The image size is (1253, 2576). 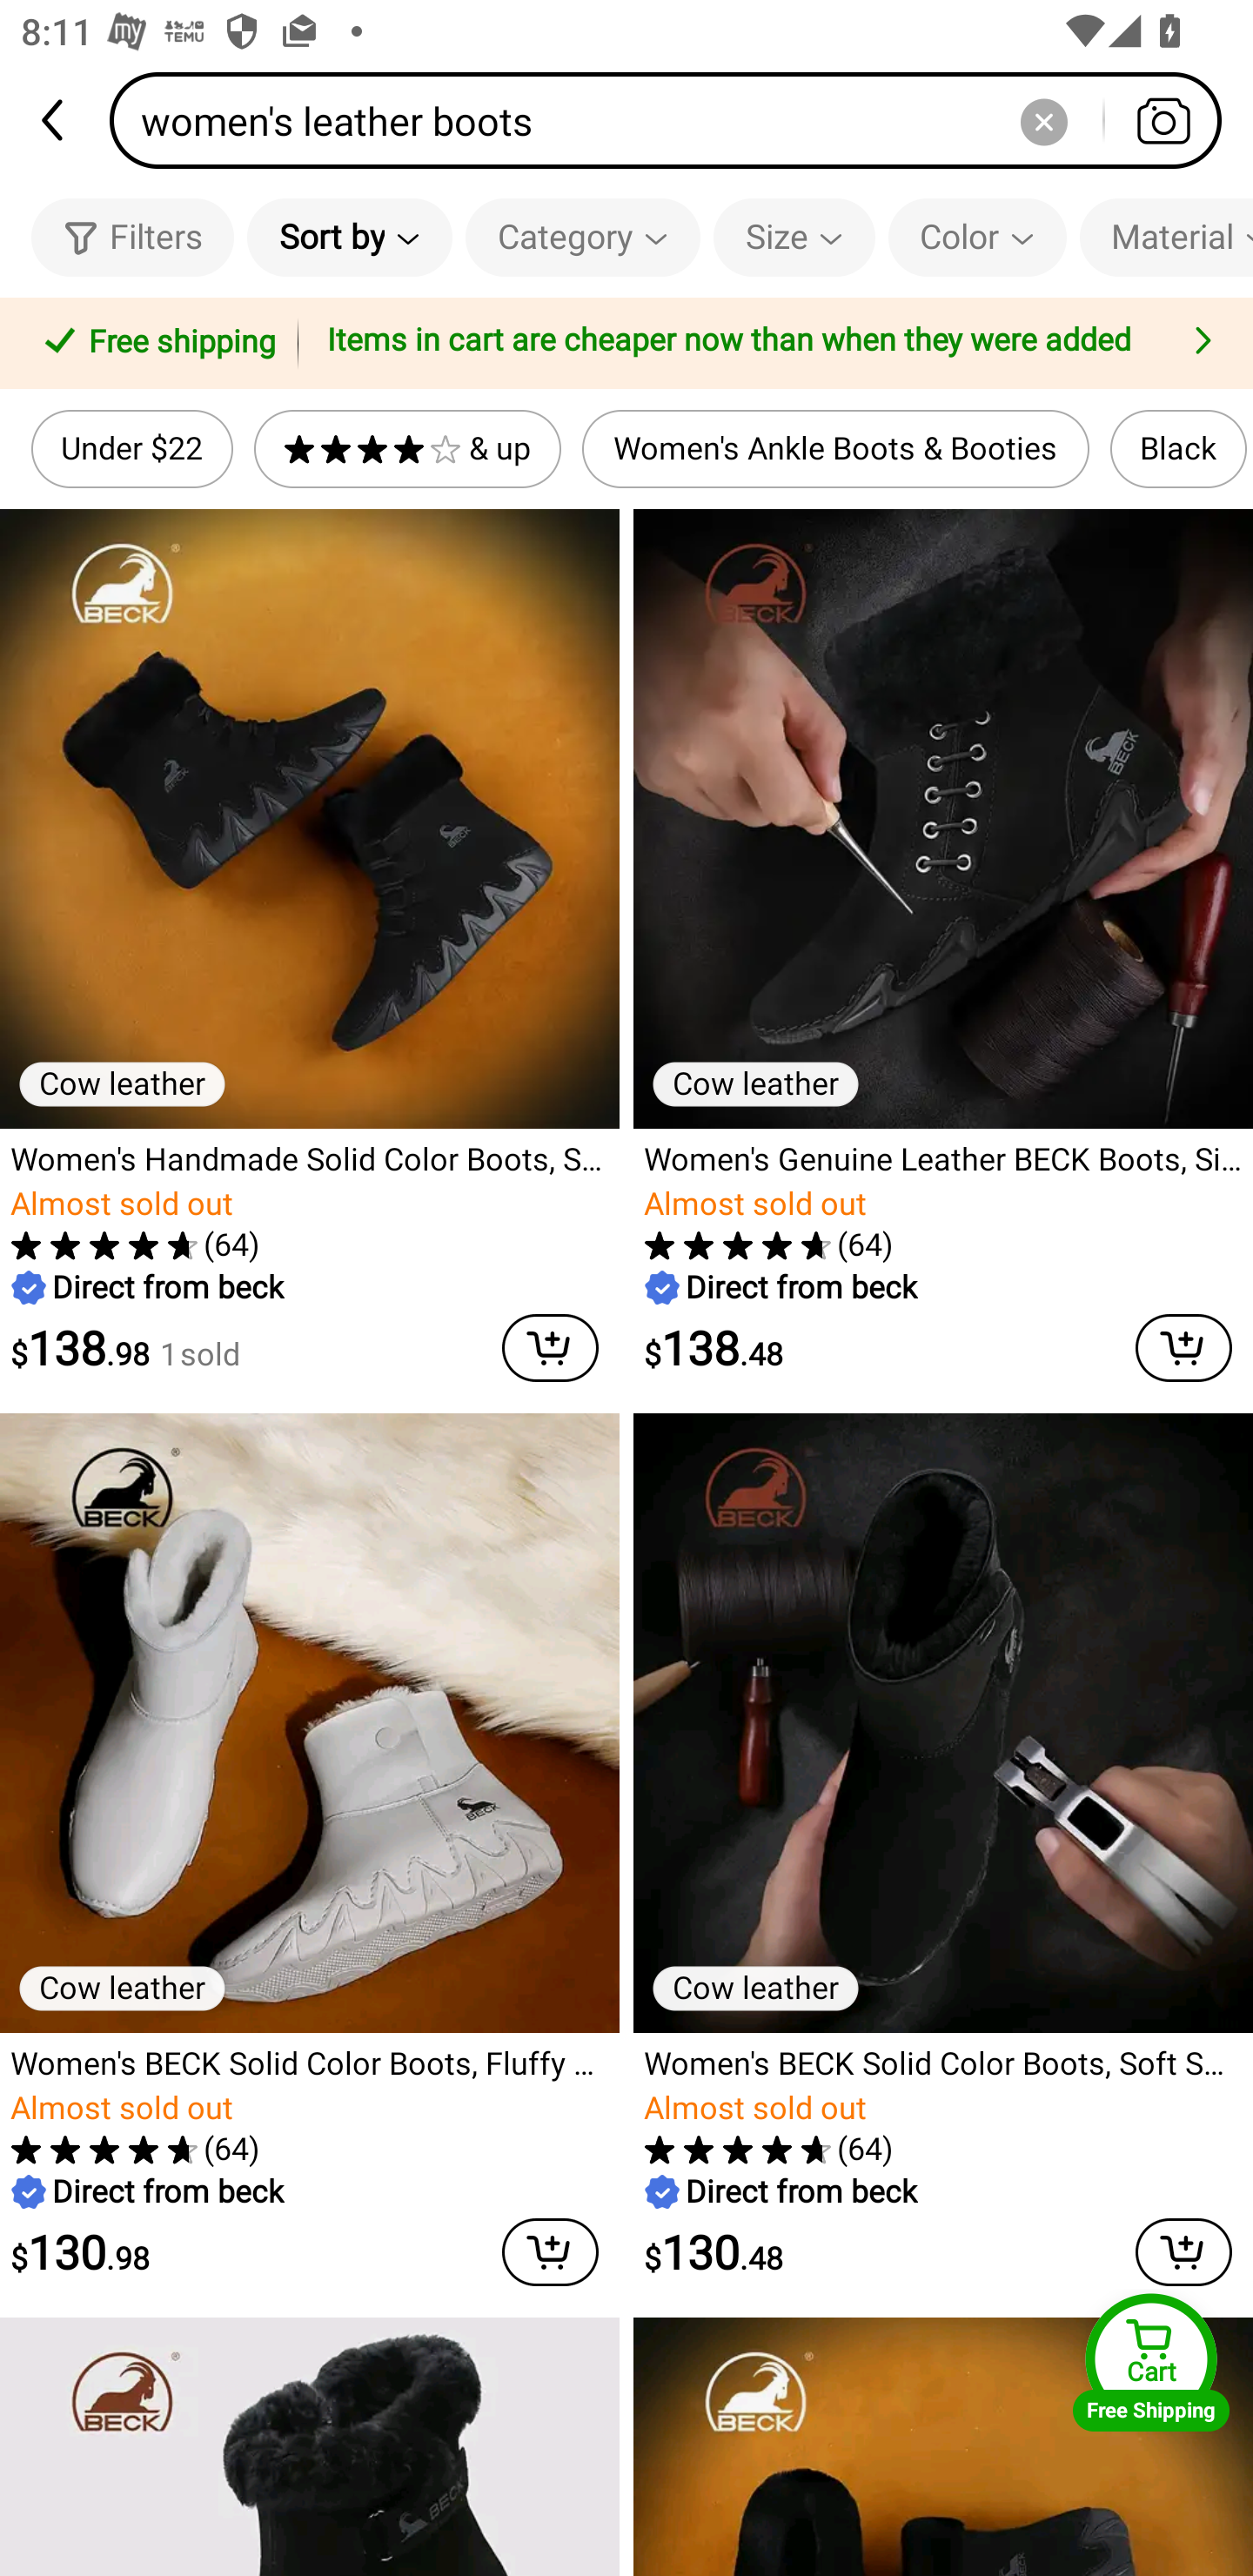 I want to click on Sort by, so click(x=349, y=237).